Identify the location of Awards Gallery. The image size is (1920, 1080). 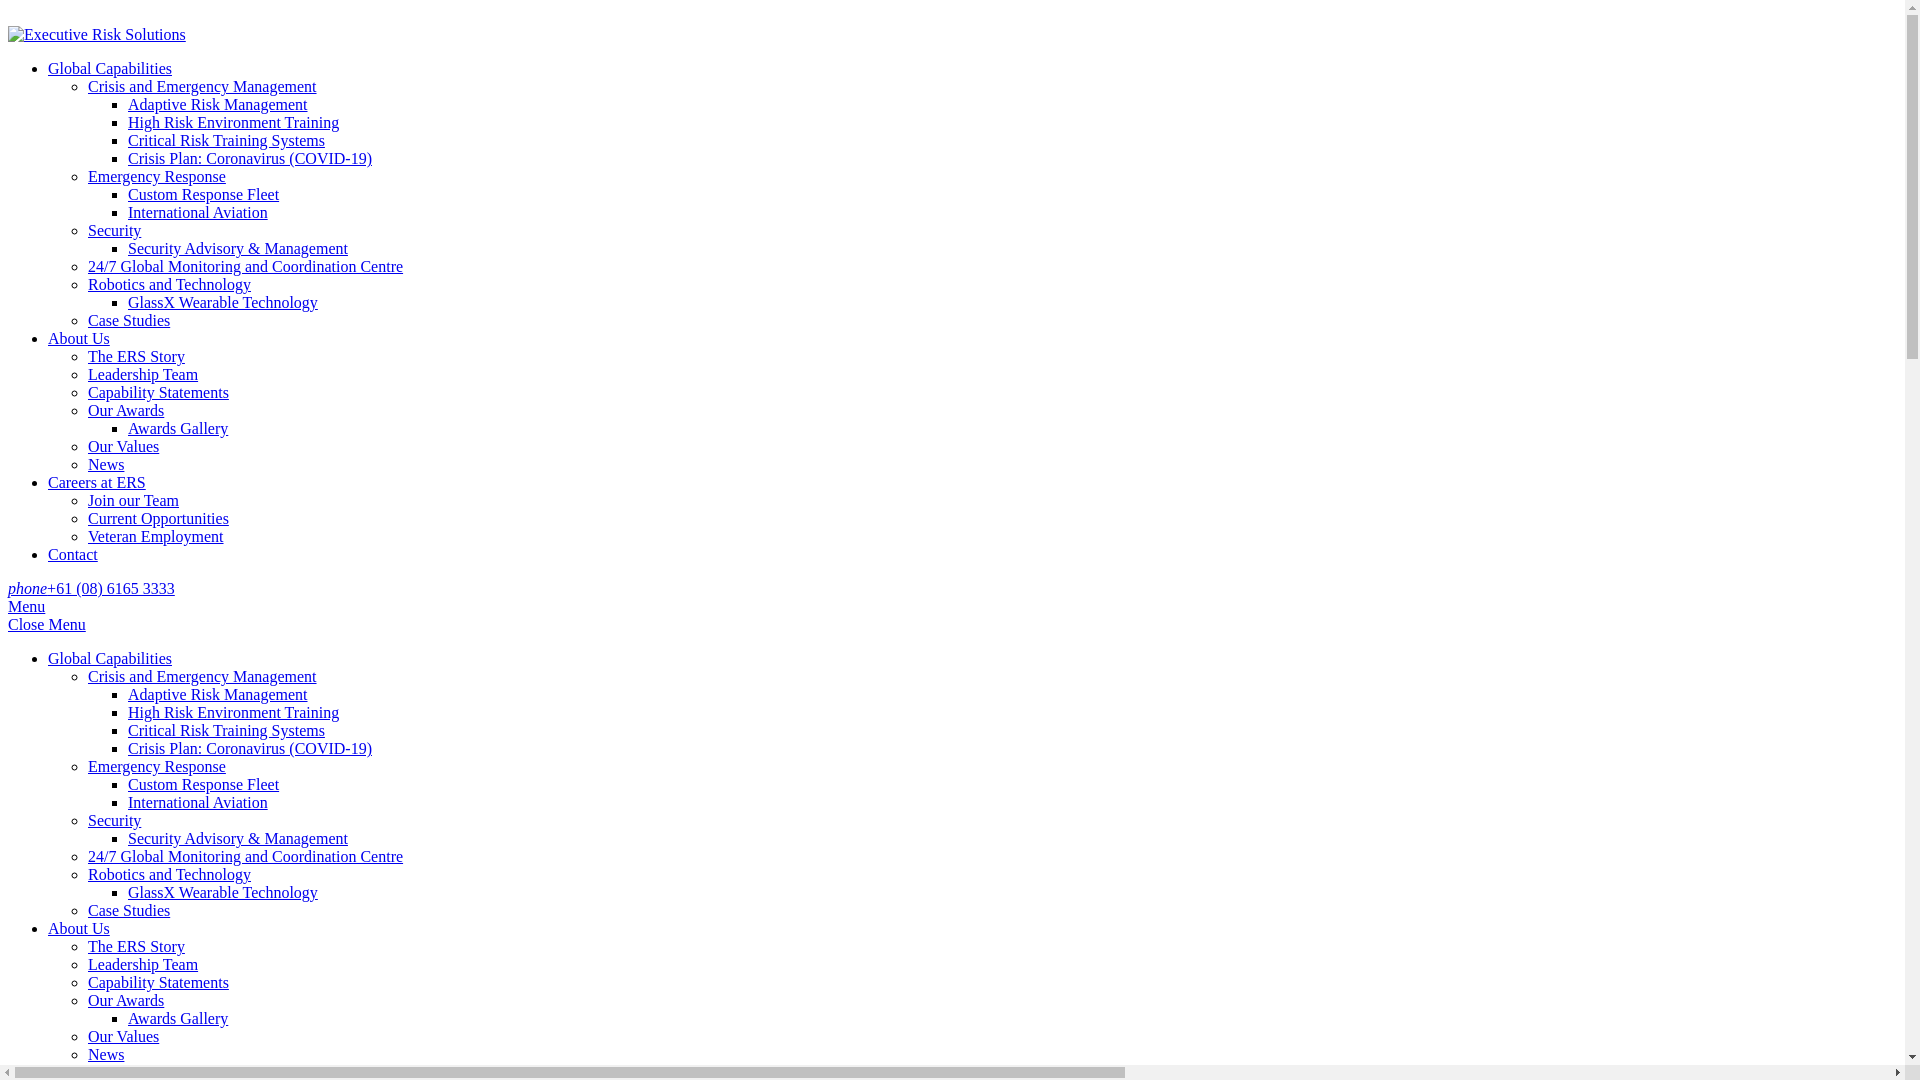
(178, 428).